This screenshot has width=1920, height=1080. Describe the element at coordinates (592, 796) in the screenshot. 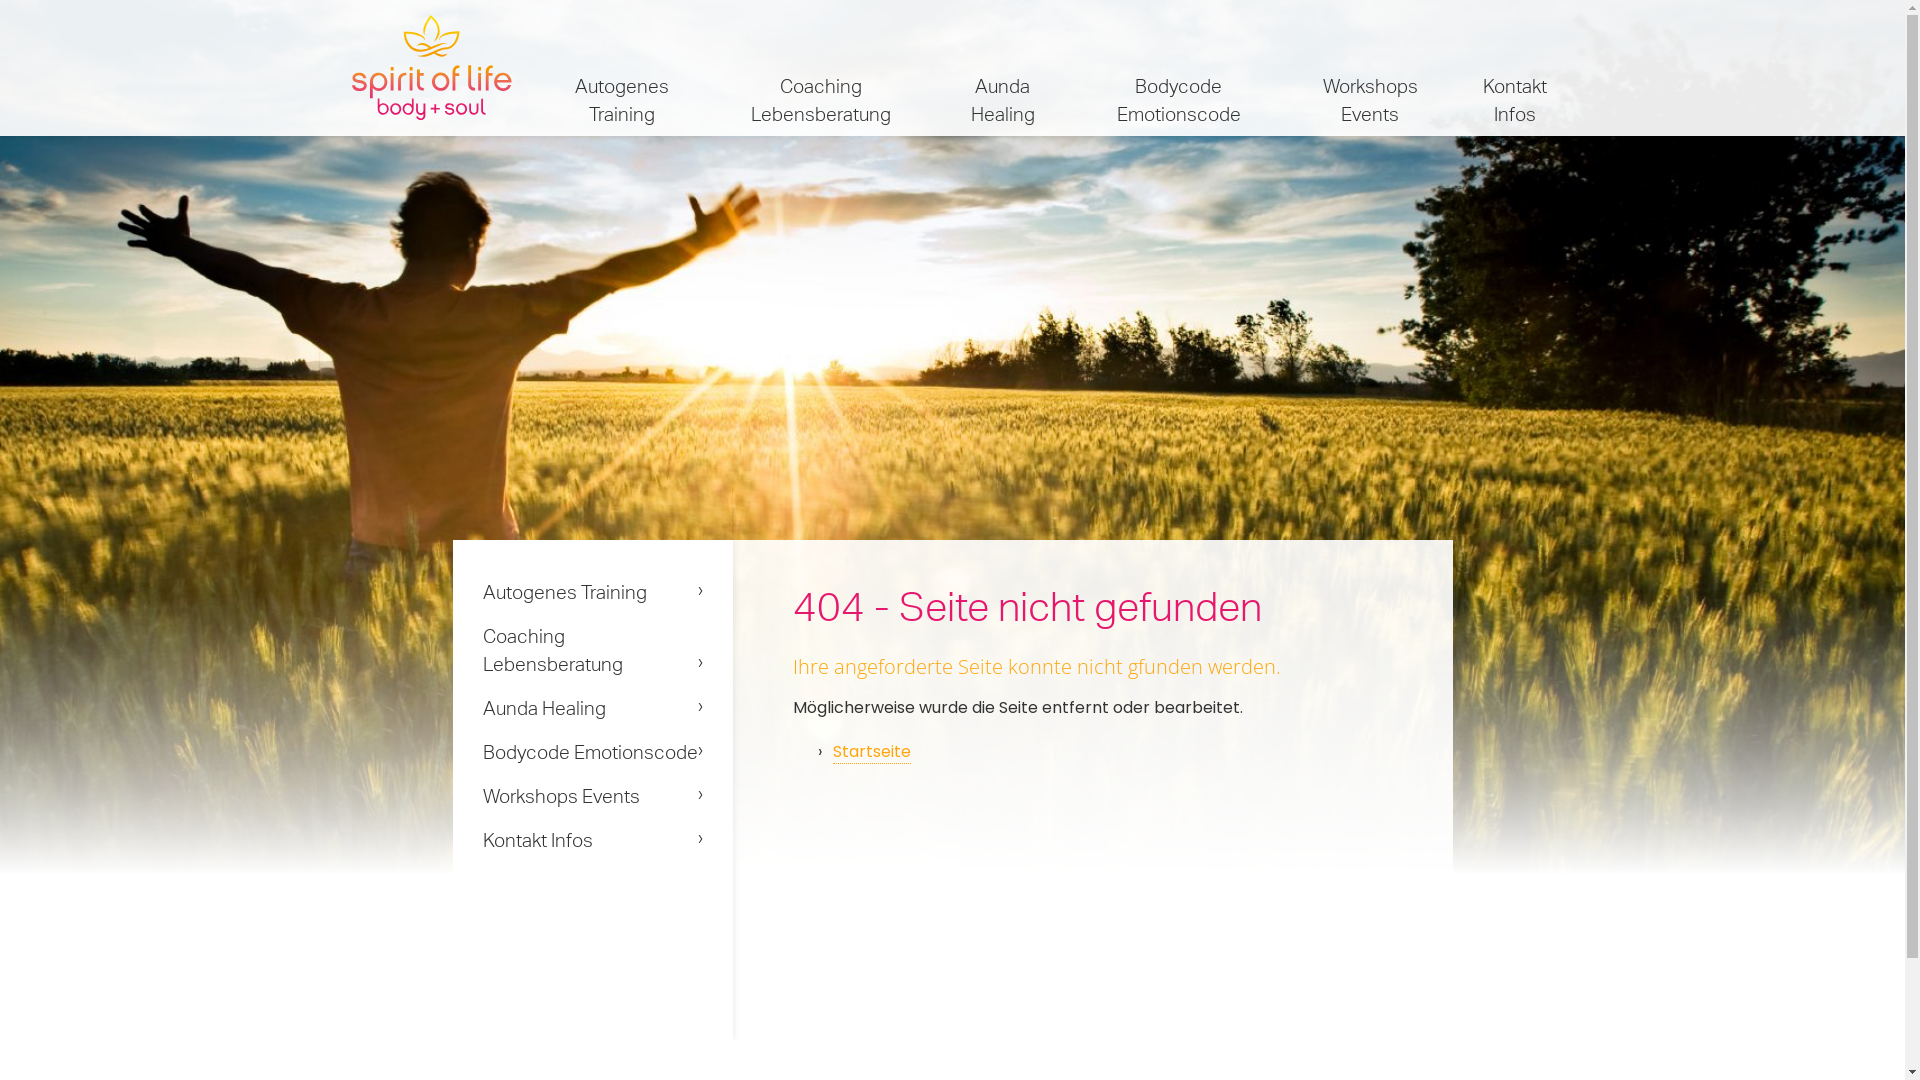

I see `Workshops Events` at that location.